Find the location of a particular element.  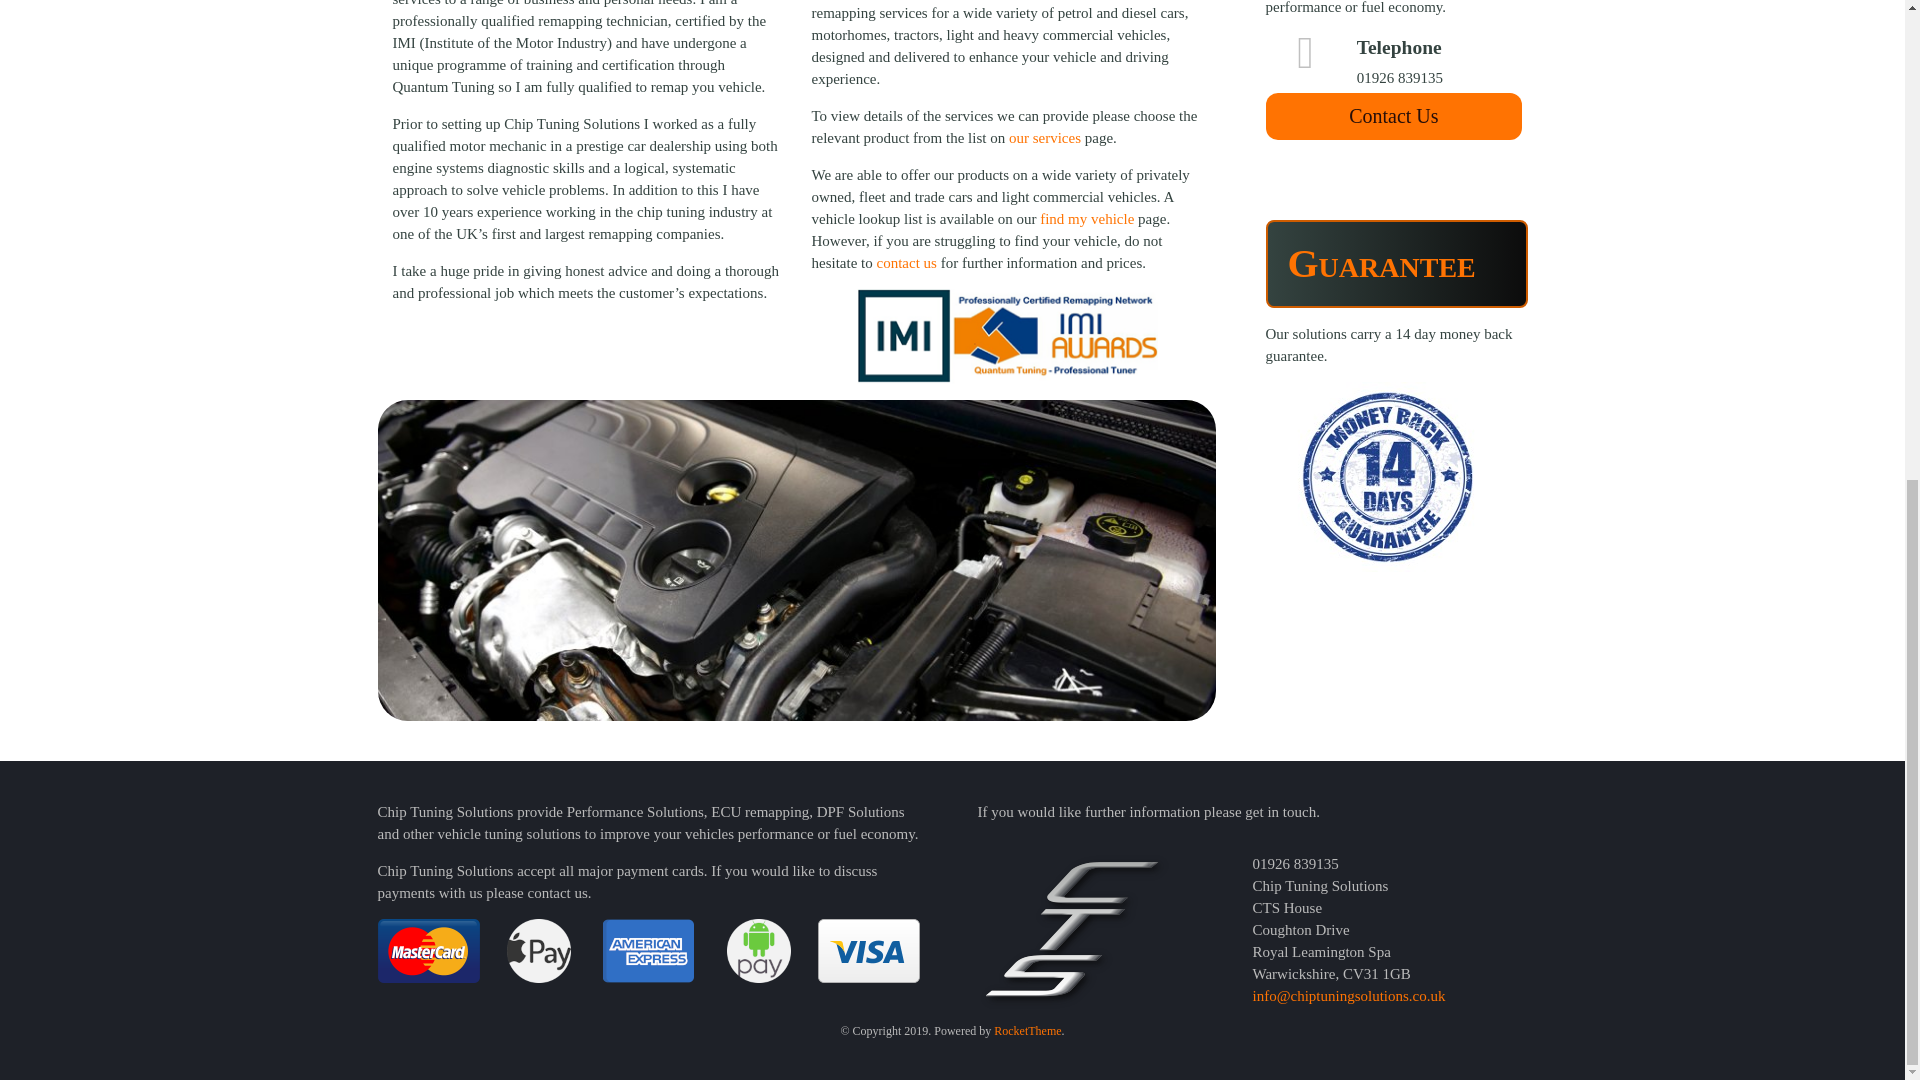

Contact Us is located at coordinates (1394, 116).